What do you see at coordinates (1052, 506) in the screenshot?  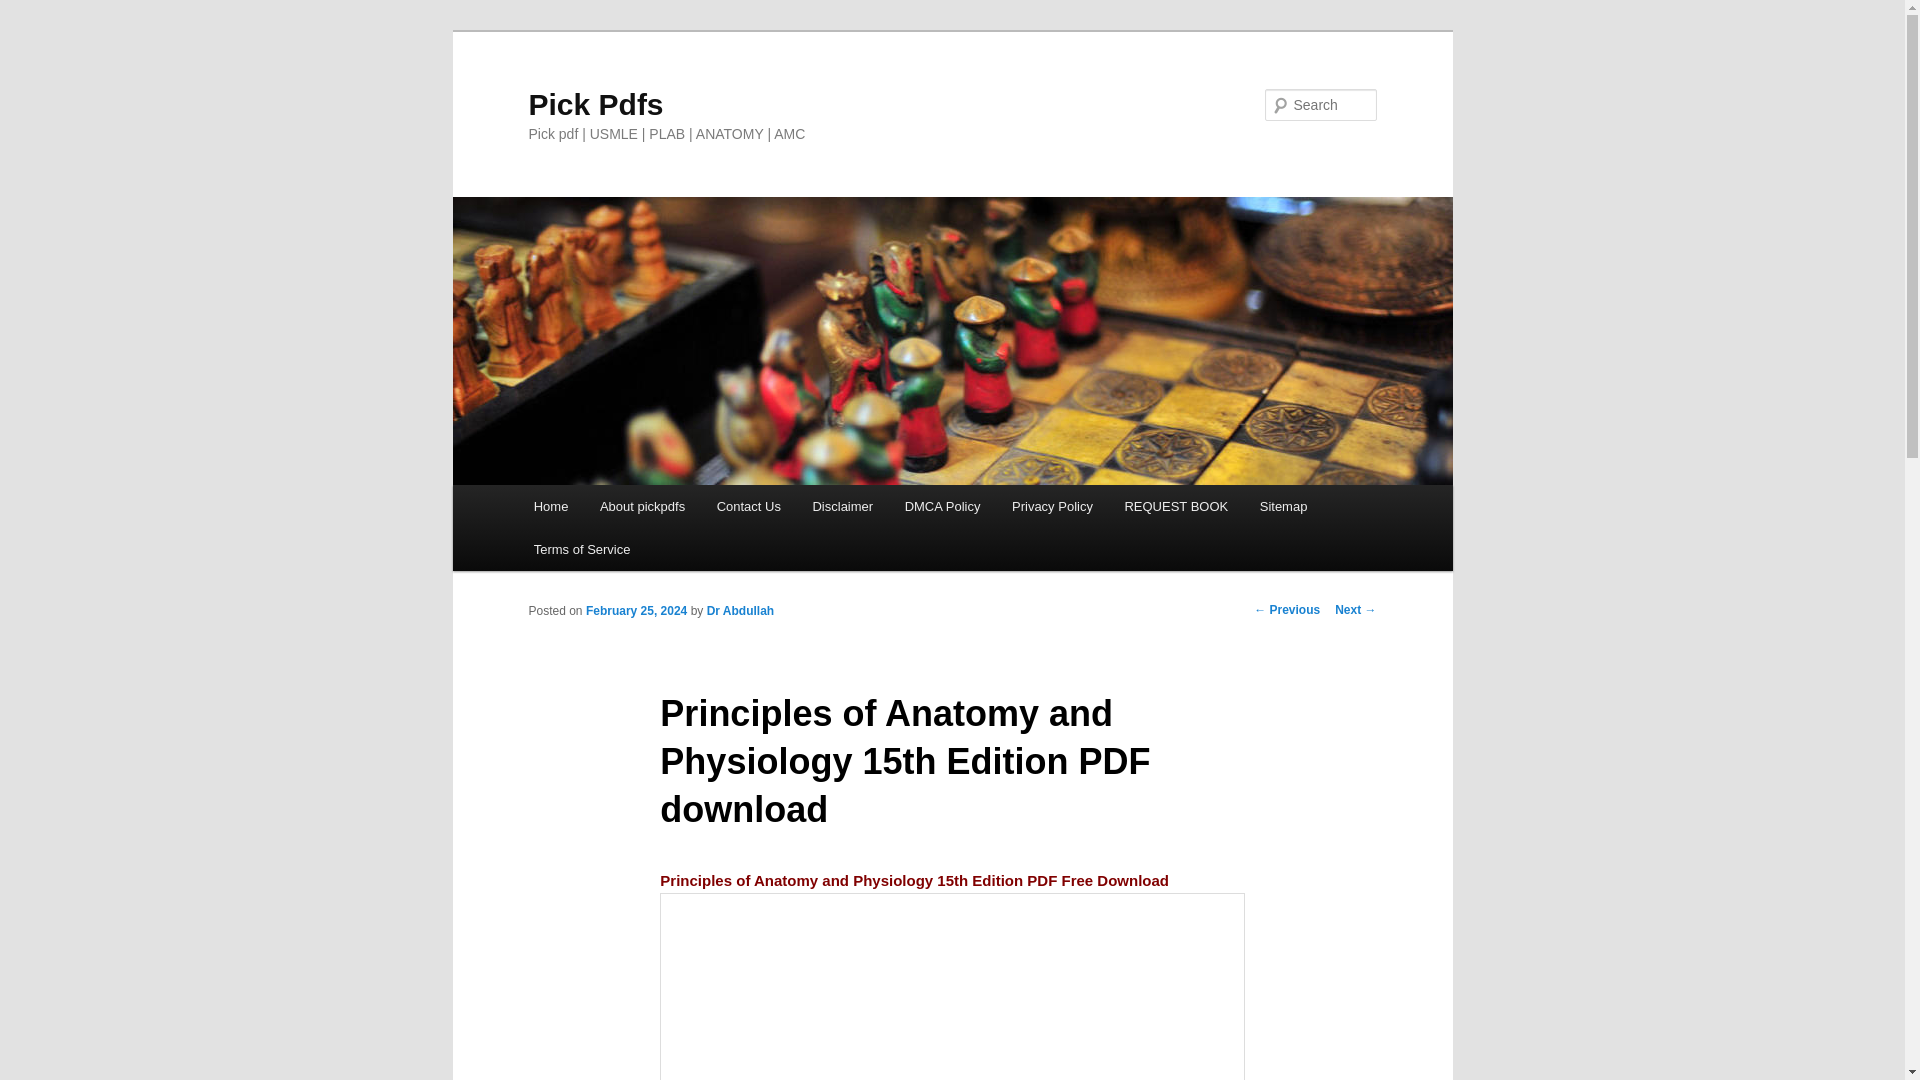 I see `Privacy Policy` at bounding box center [1052, 506].